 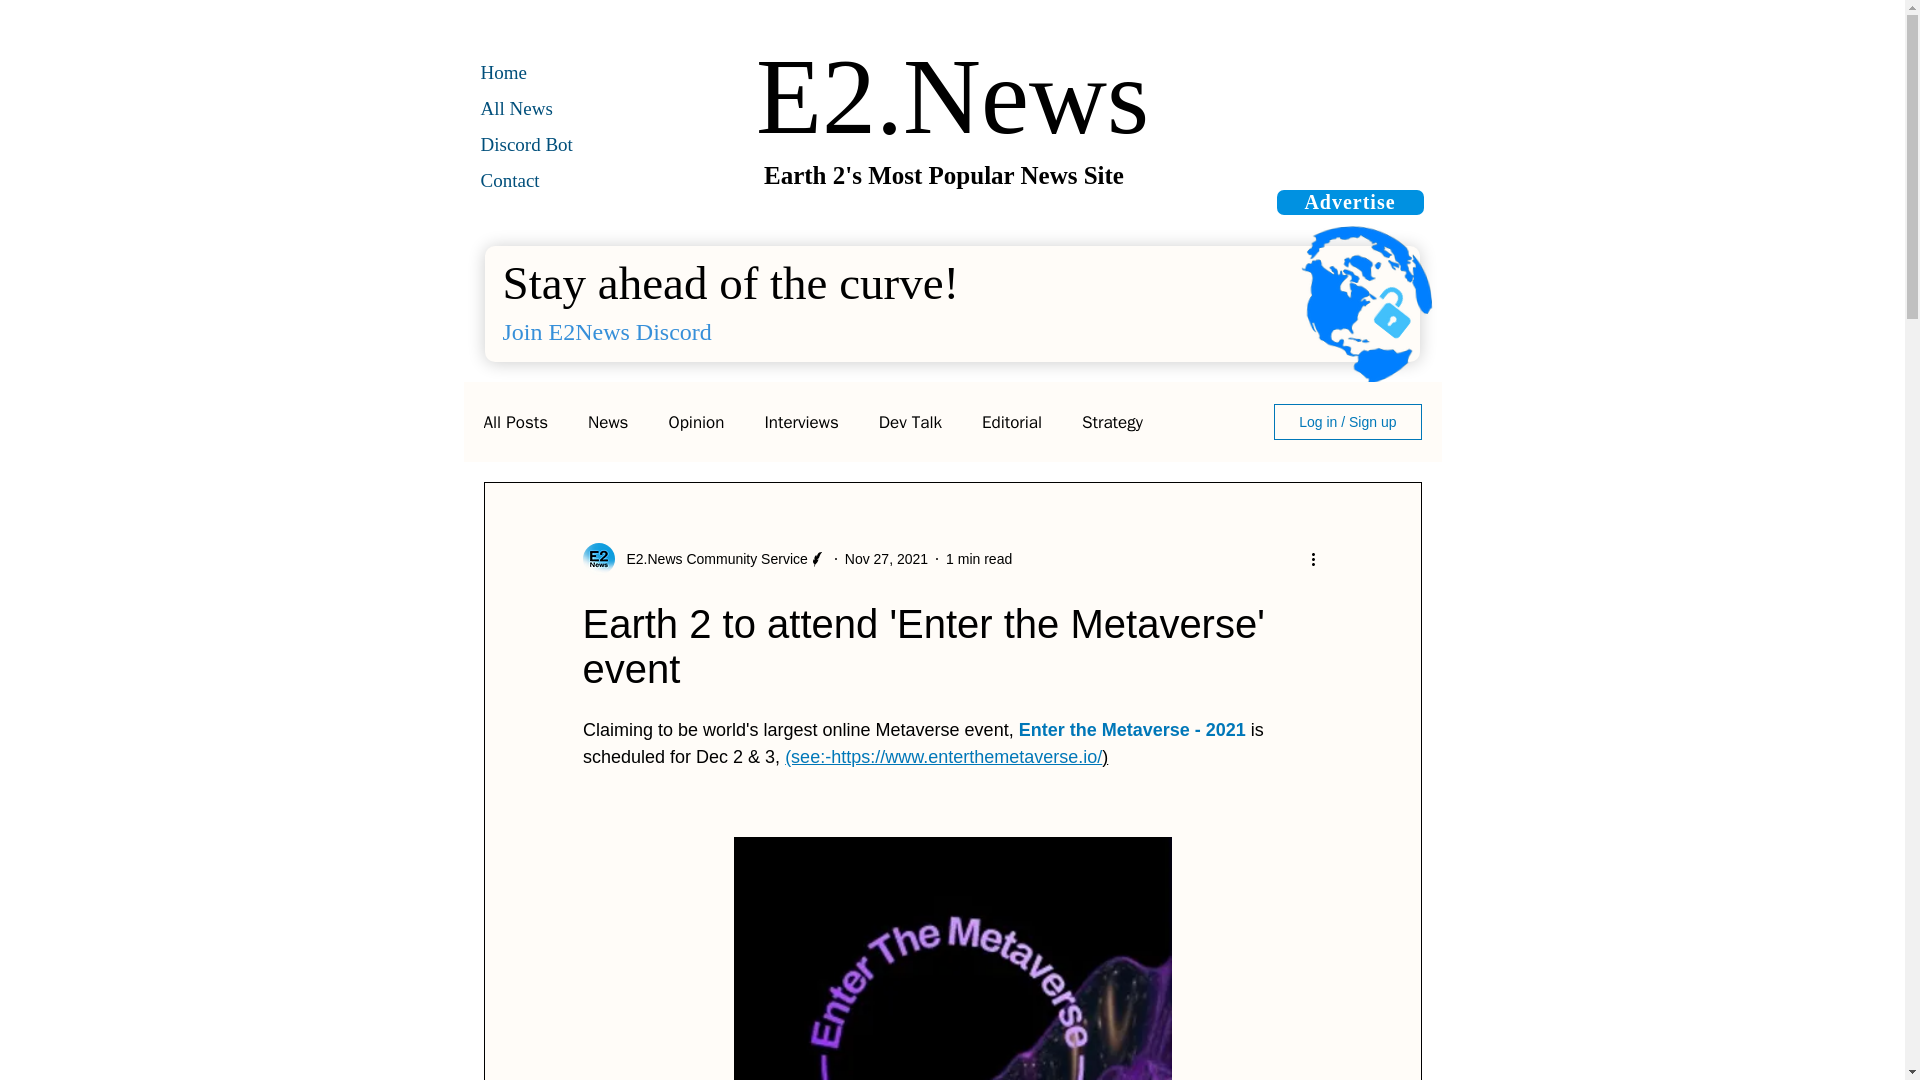 What do you see at coordinates (944, 176) in the screenshot?
I see `Earth 2's Most Popular News Site` at bounding box center [944, 176].